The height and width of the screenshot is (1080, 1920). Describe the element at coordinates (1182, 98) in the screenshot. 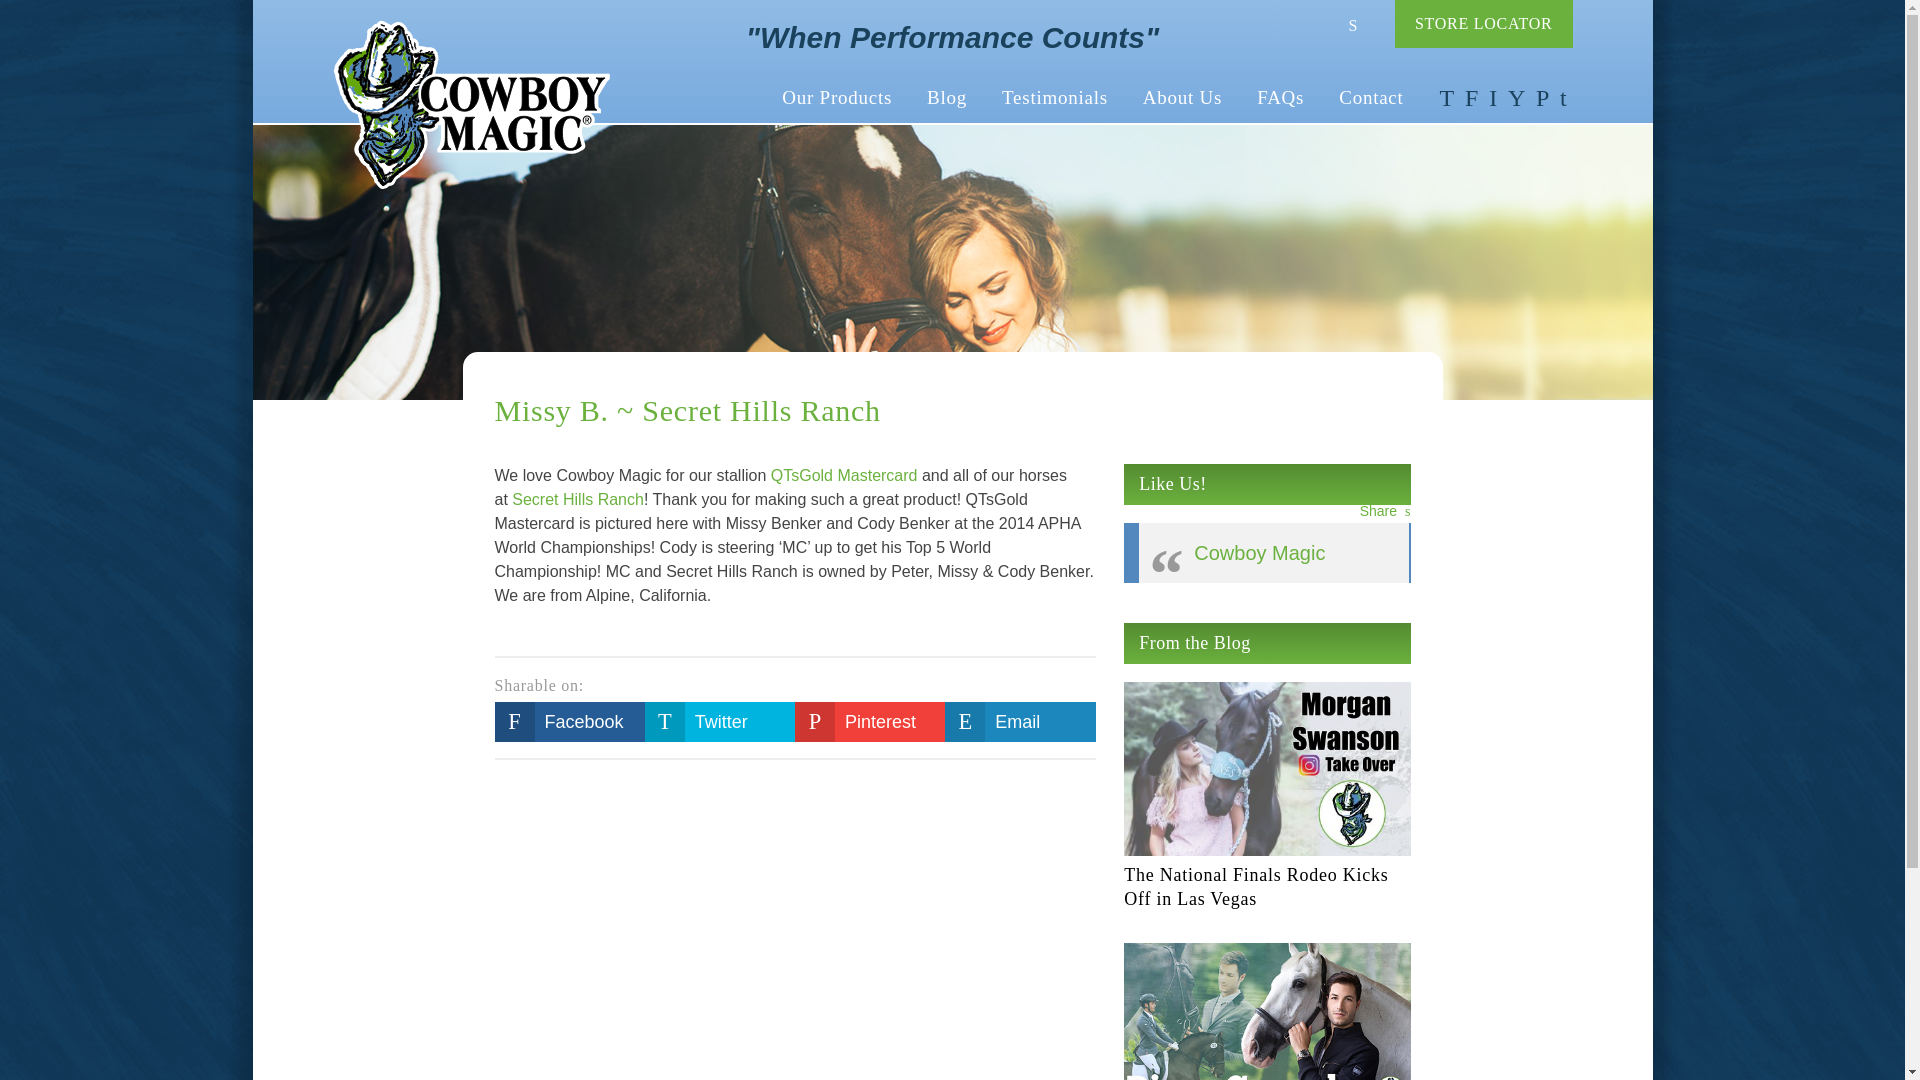

I see `About Us` at that location.